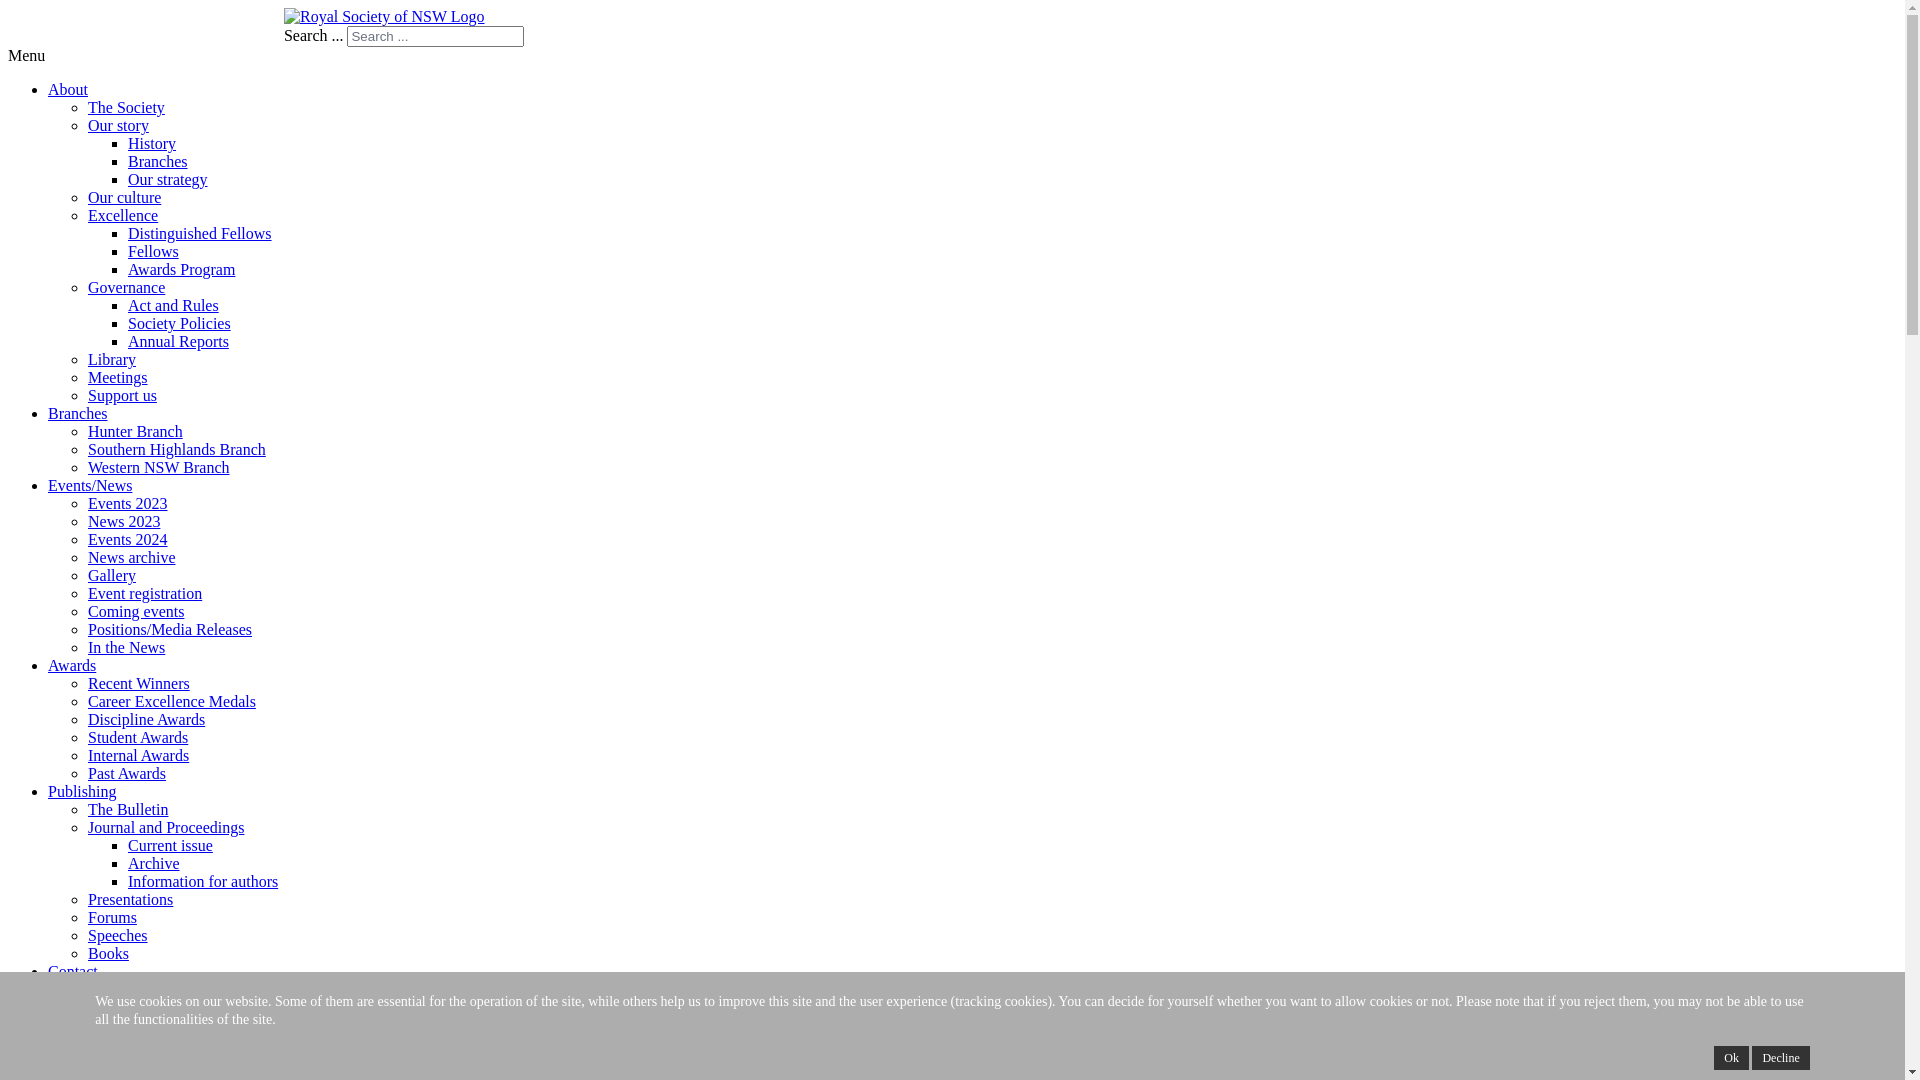  Describe the element at coordinates (78, 414) in the screenshot. I see `Branches` at that location.